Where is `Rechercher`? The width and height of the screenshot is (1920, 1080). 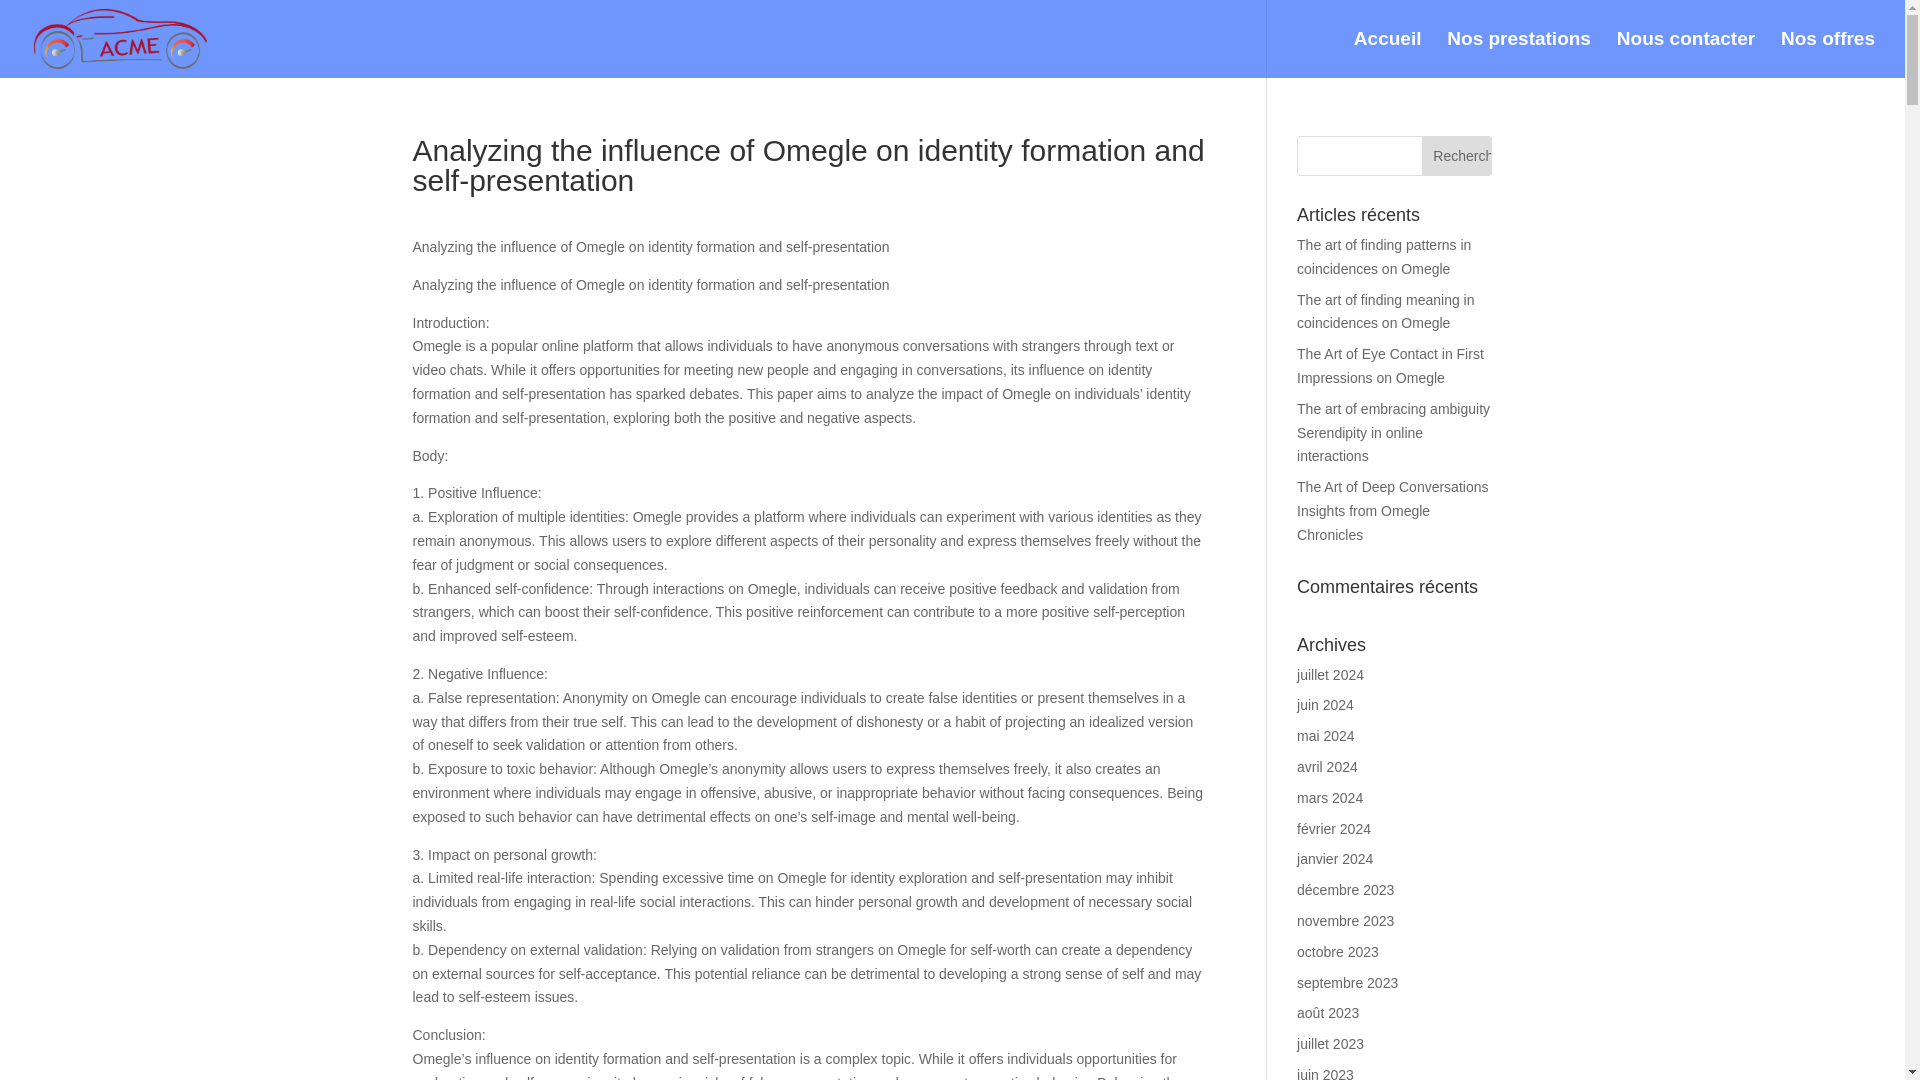
Rechercher is located at coordinates (1456, 156).